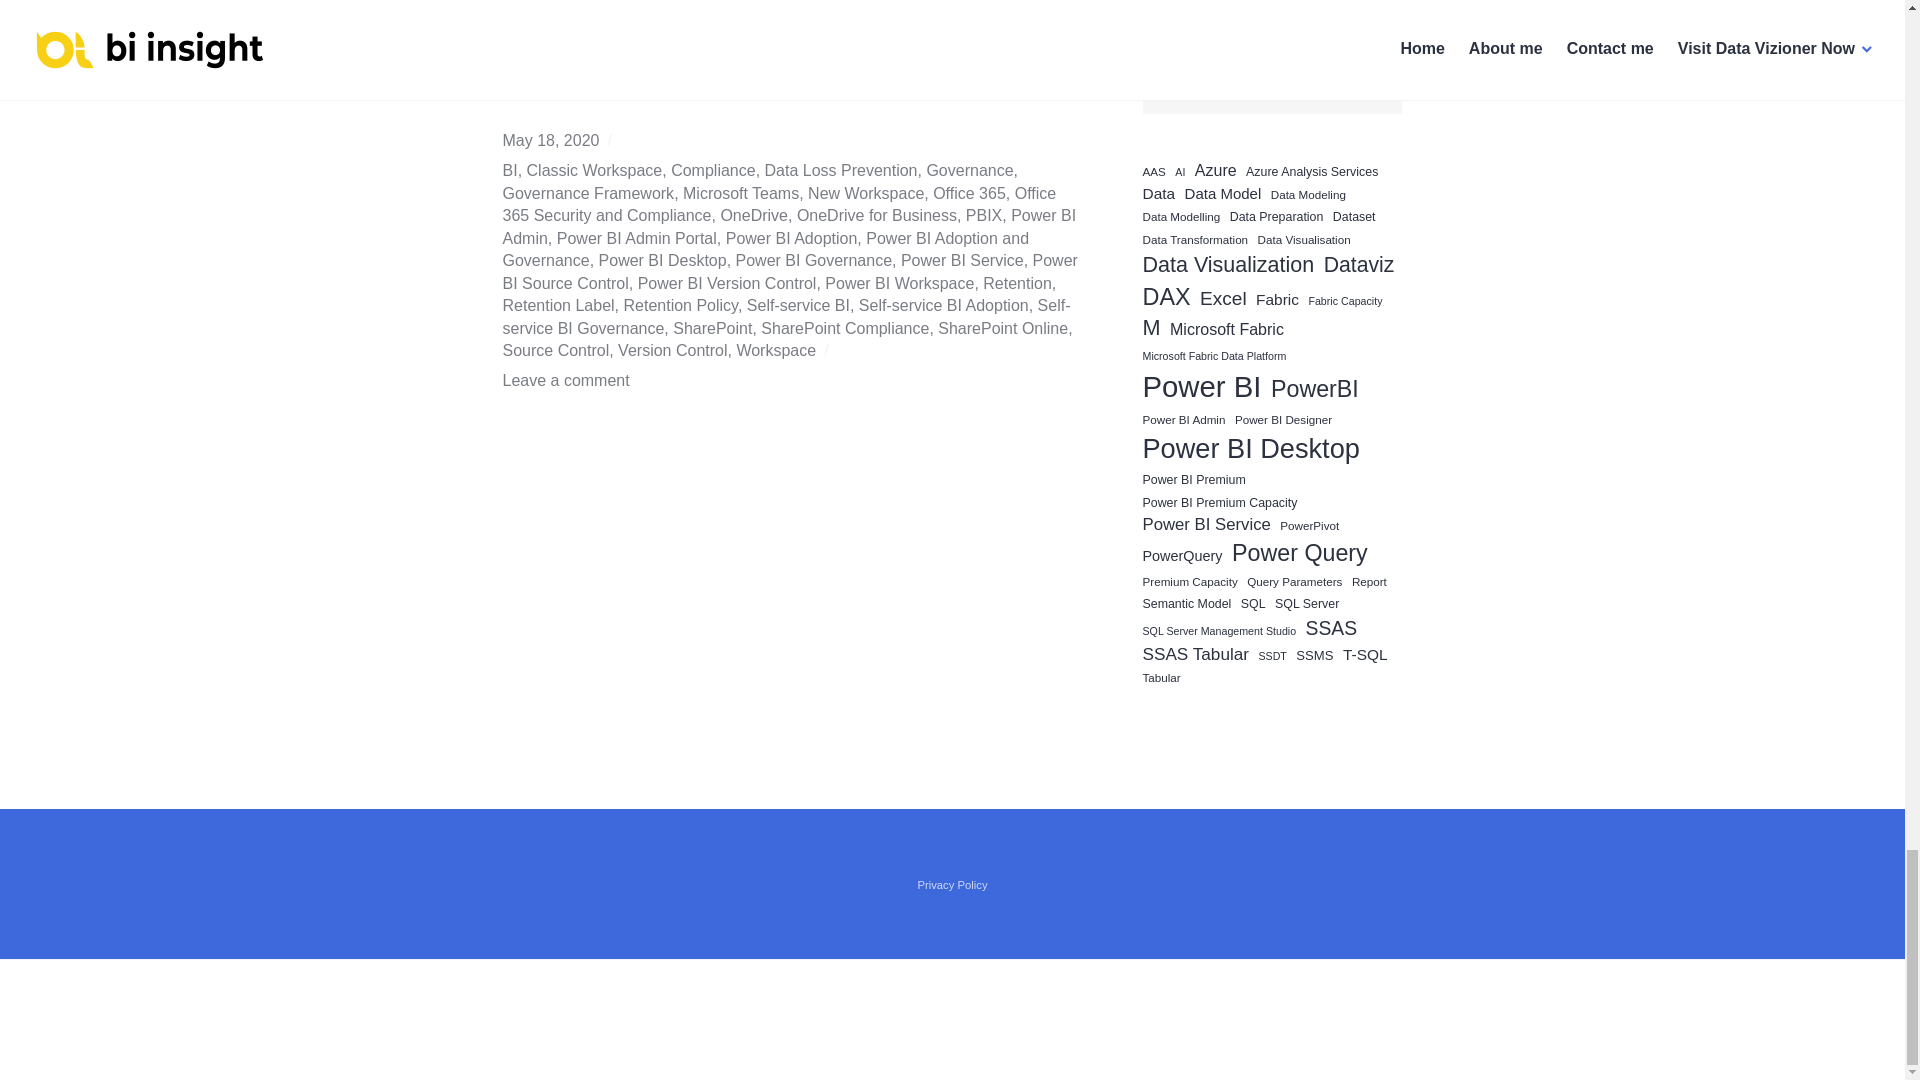 Image resolution: width=1920 pixels, height=1080 pixels. Describe the element at coordinates (969, 170) in the screenshot. I see `Governance` at that location.